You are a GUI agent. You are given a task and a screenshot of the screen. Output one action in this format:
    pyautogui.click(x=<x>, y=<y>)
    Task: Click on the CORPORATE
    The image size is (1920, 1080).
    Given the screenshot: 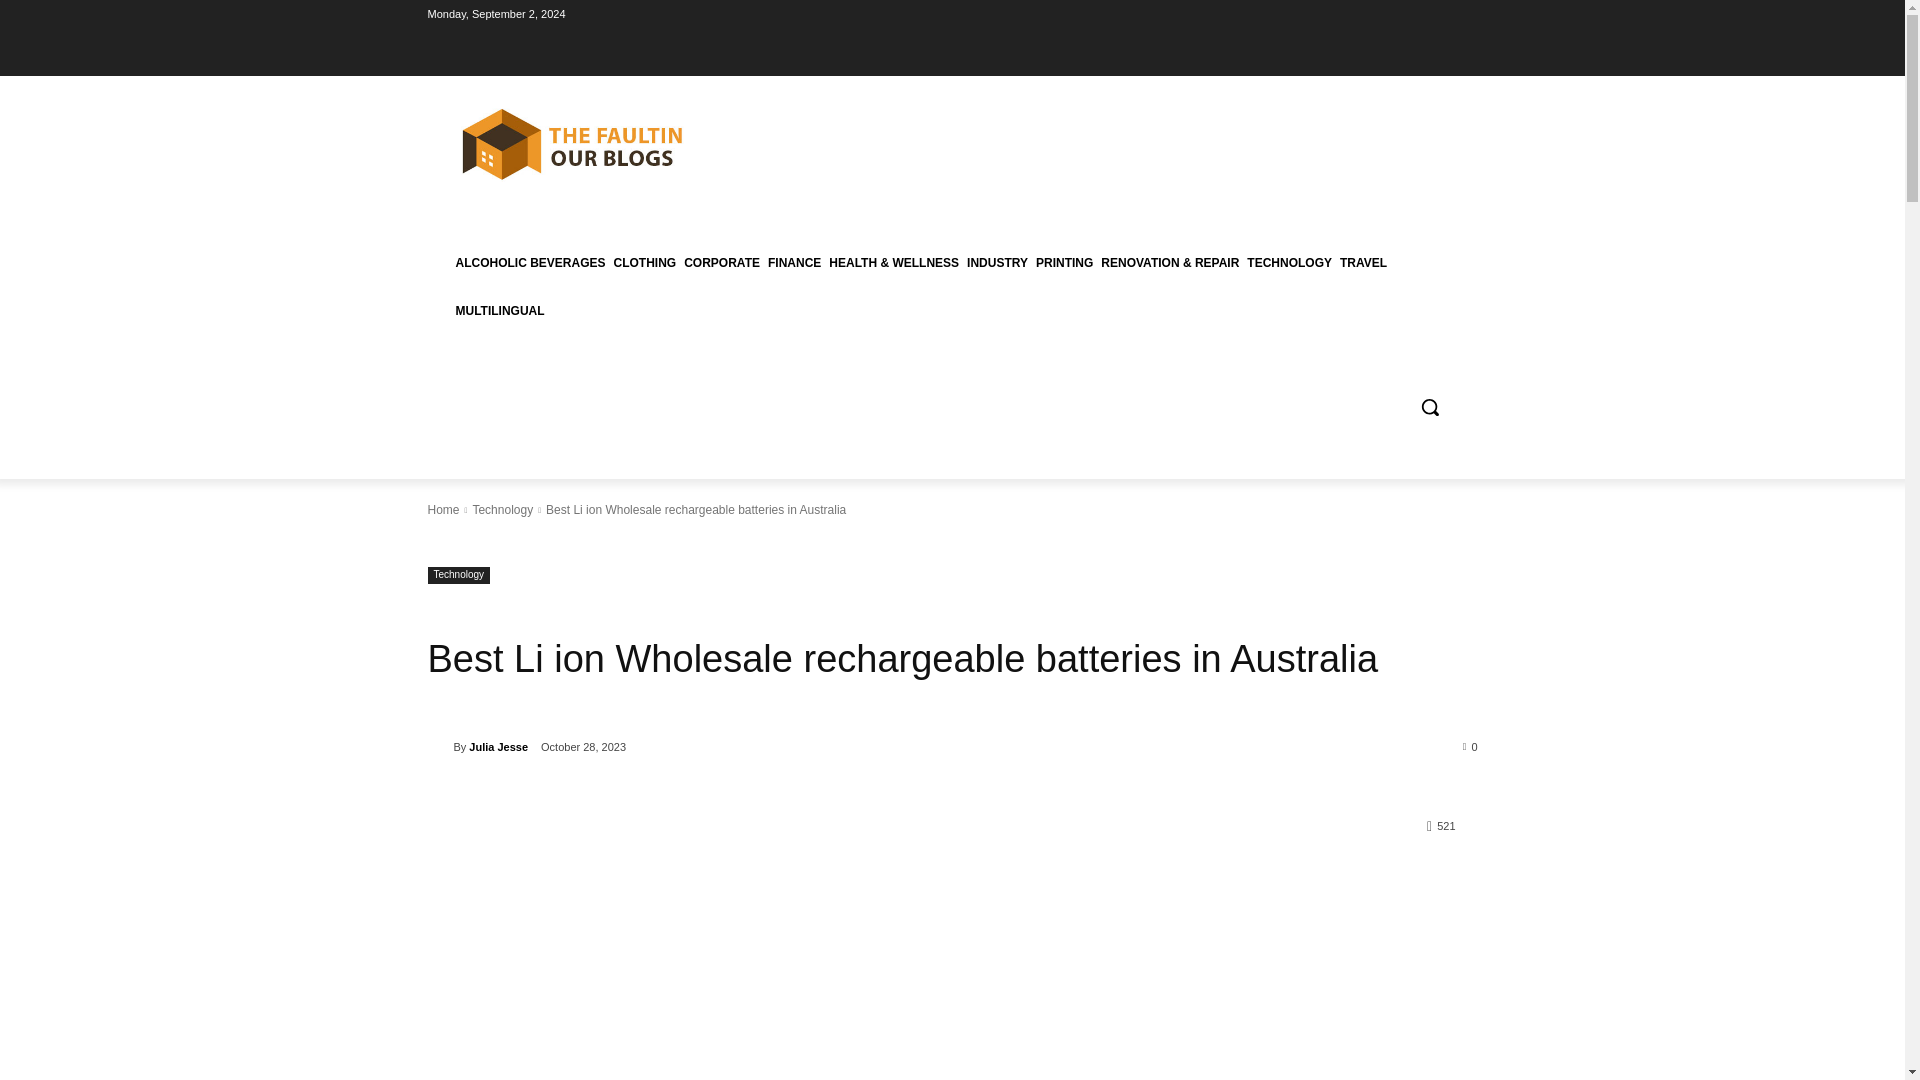 What is the action you would take?
    pyautogui.click(x=722, y=262)
    